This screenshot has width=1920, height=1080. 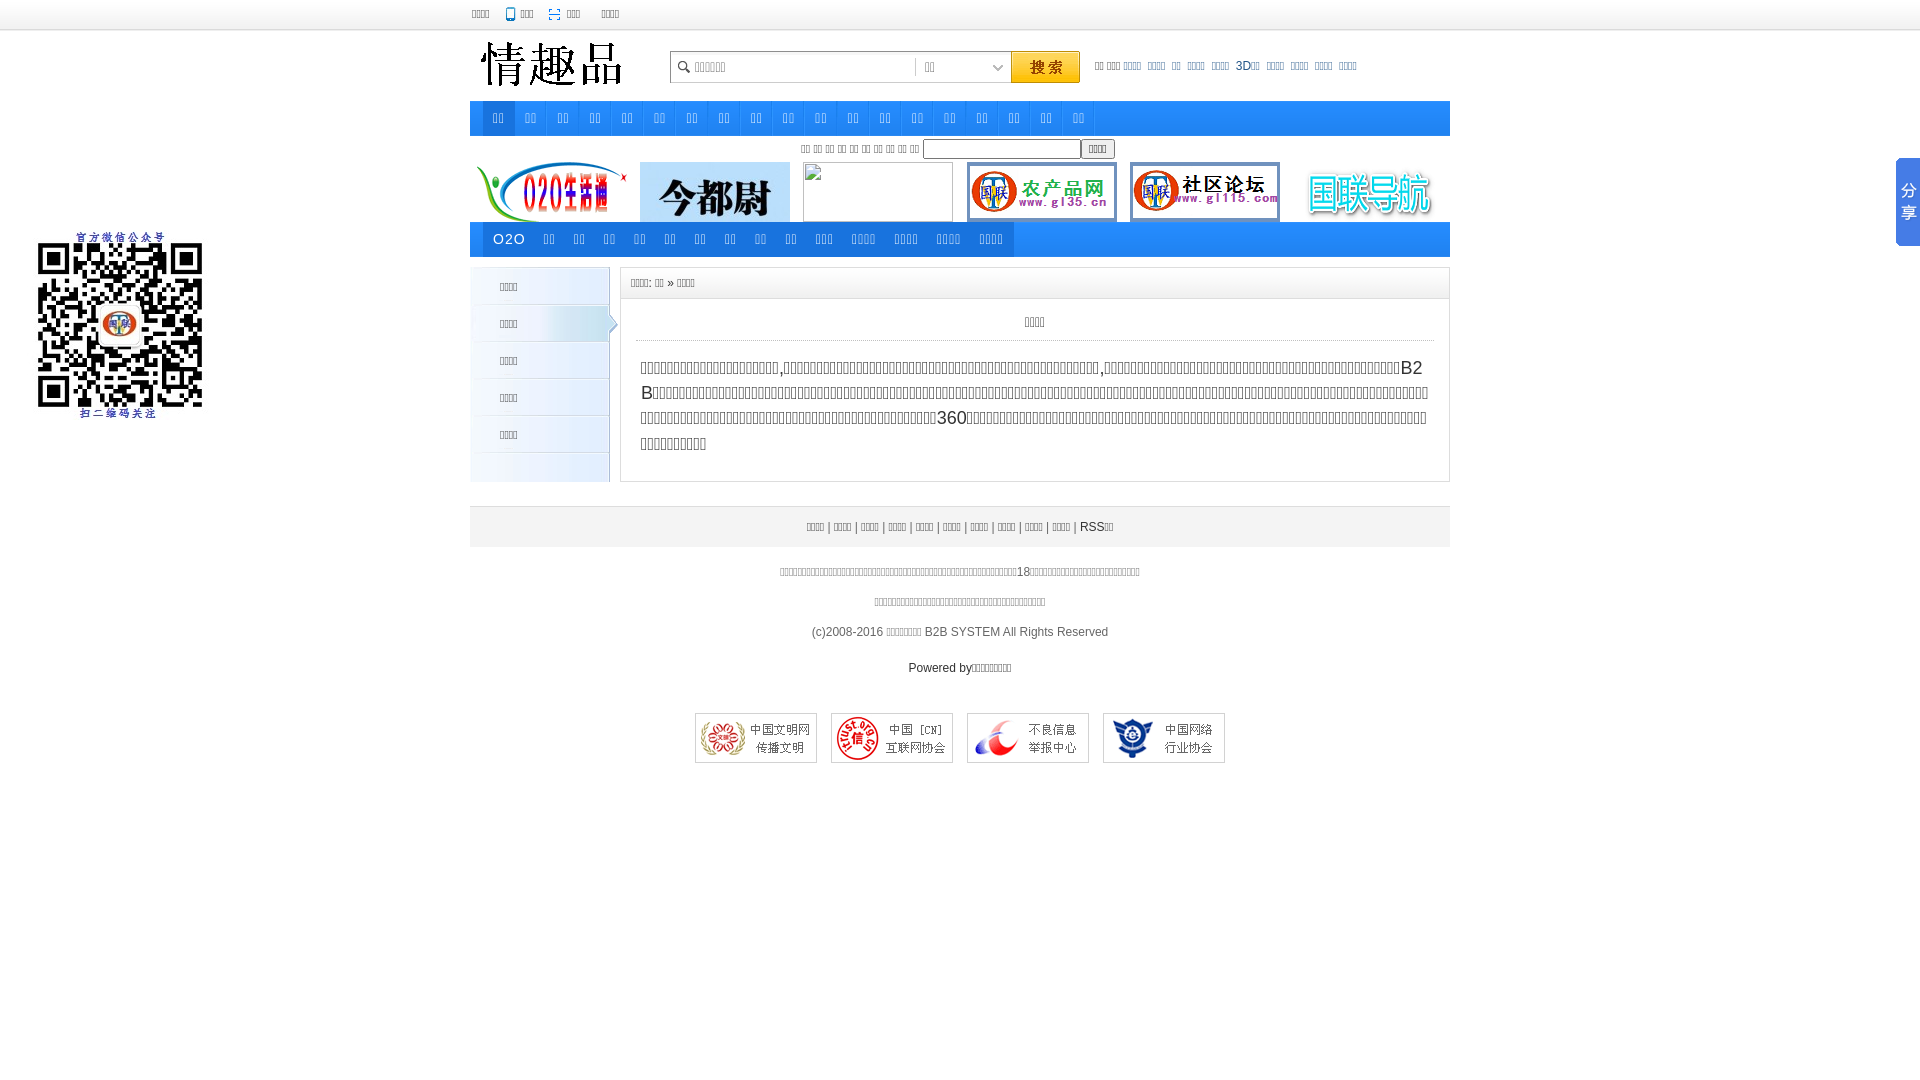 I want to click on  , so click(x=1044, y=68).